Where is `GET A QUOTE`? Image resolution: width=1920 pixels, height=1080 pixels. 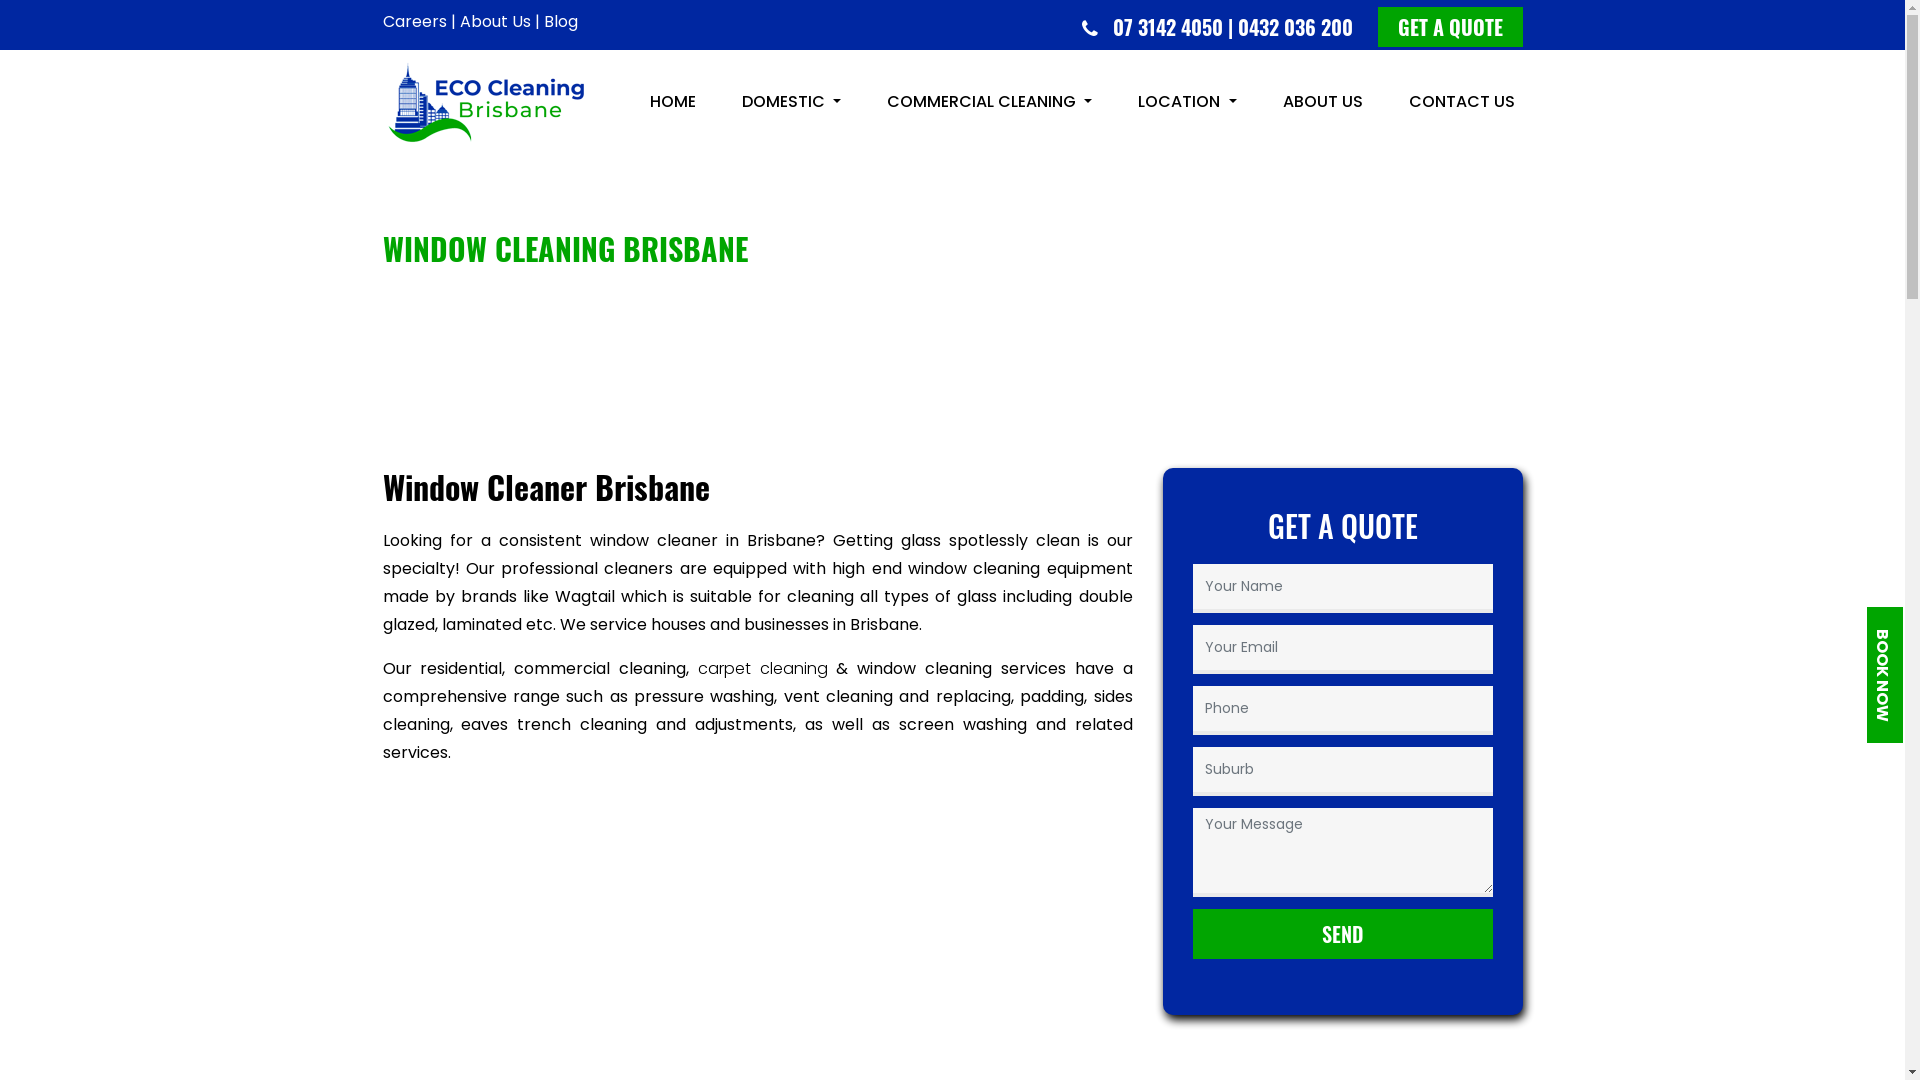
GET A QUOTE is located at coordinates (1450, 27).